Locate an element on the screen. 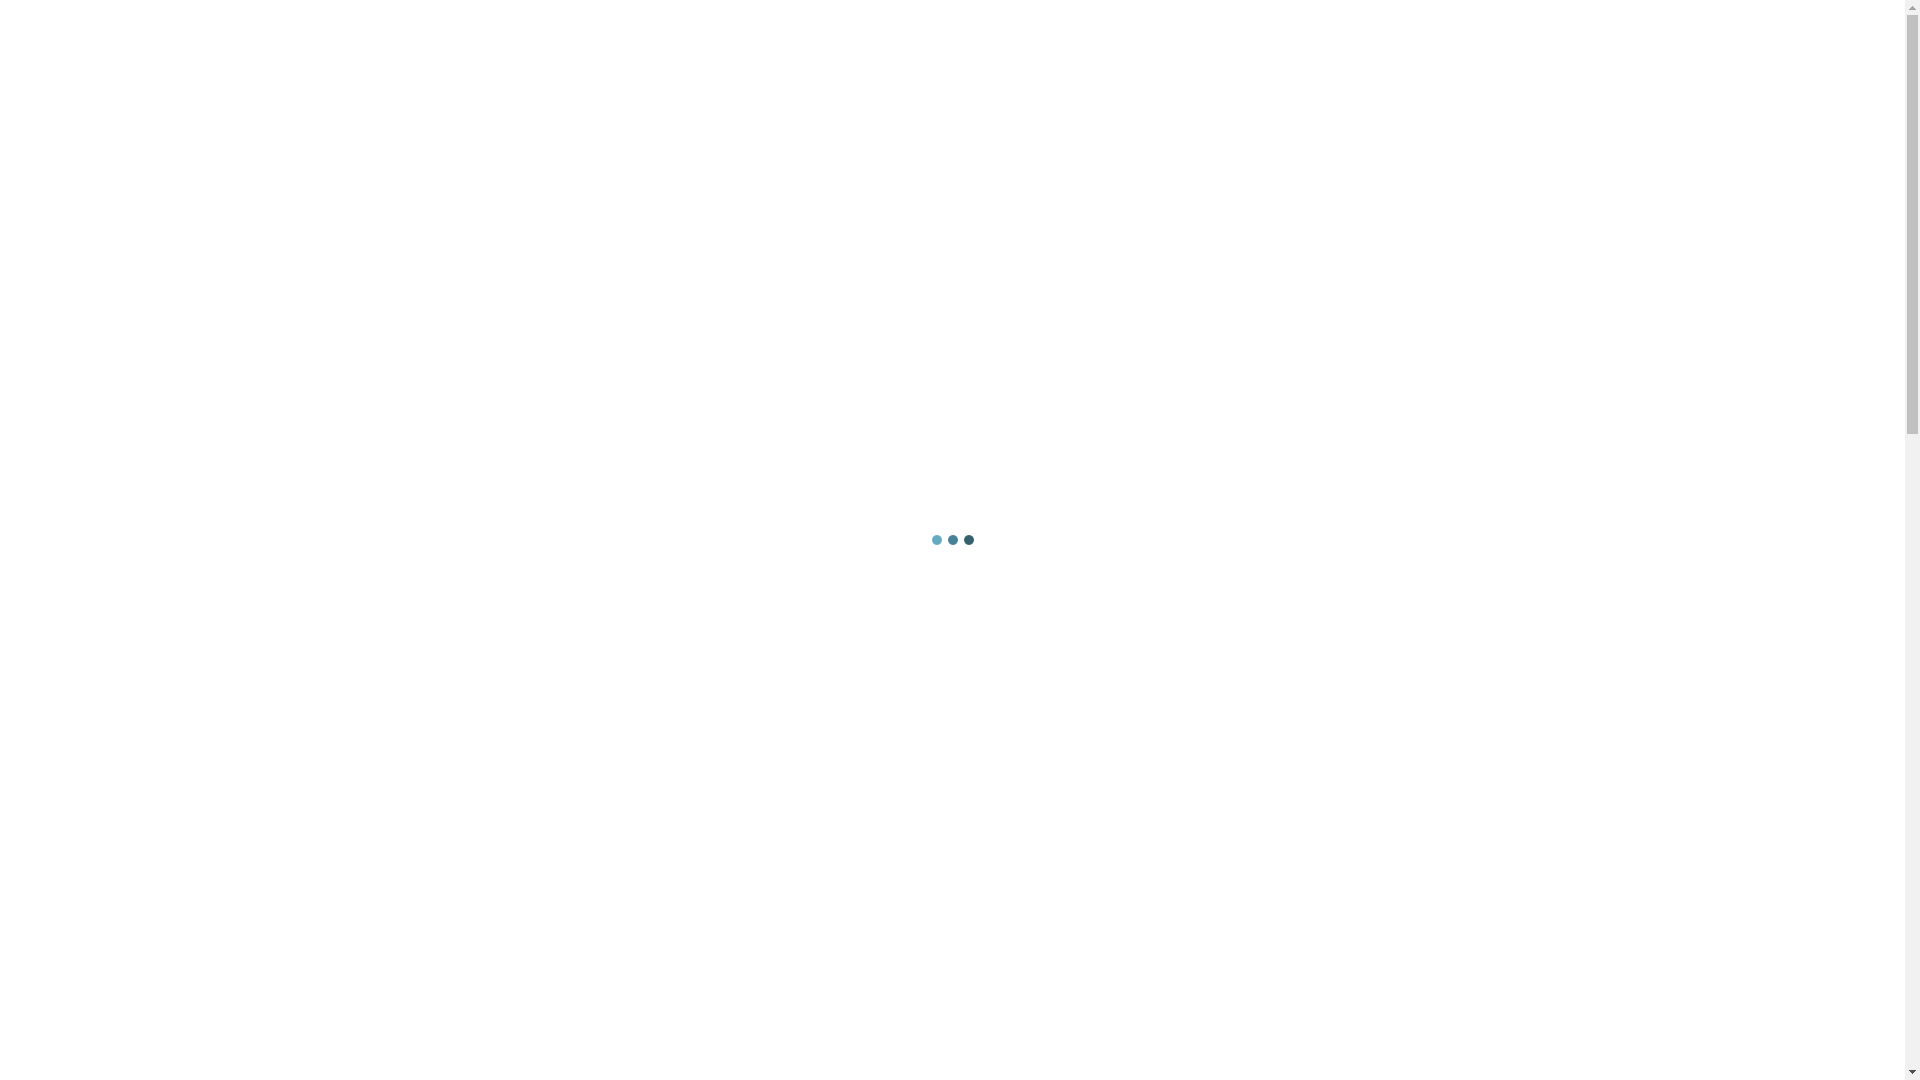  Search is located at coordinates (1495, 323).